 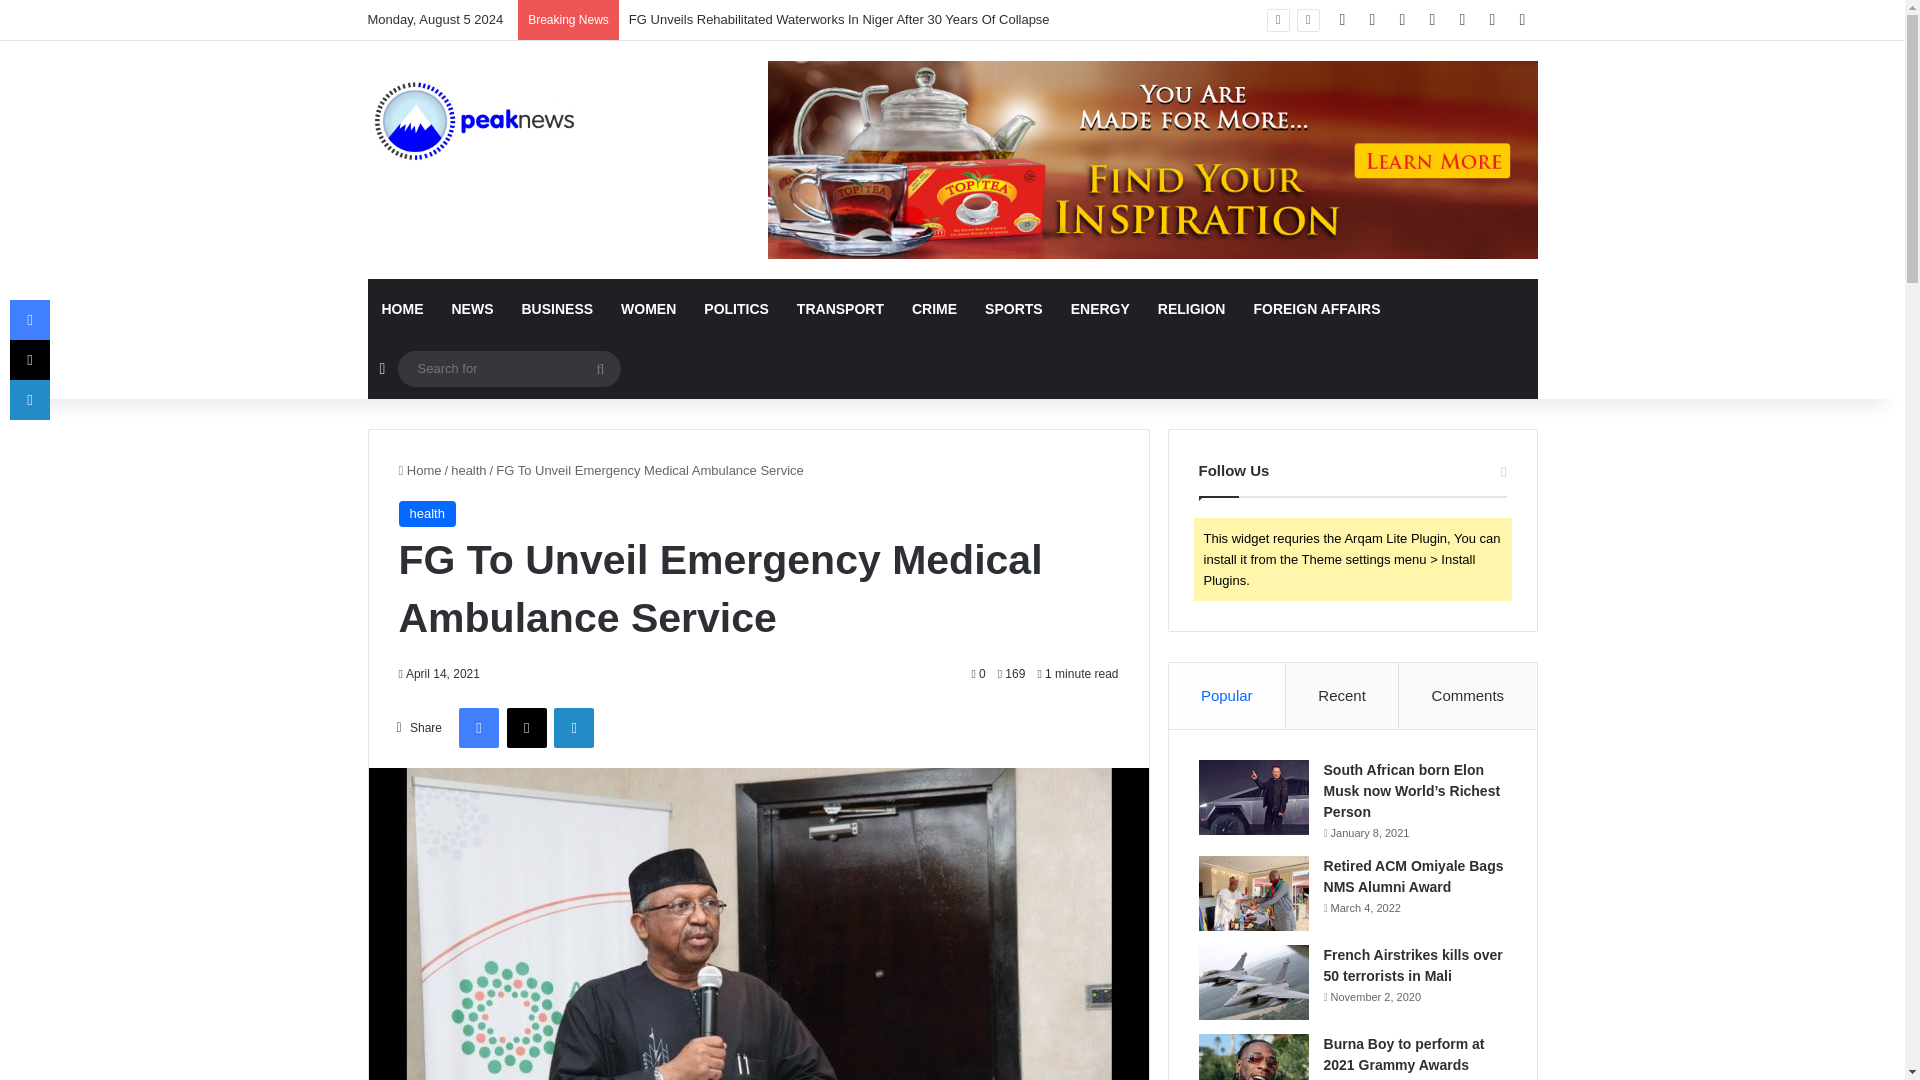 What do you see at coordinates (1316, 308) in the screenshot?
I see `FOREIGN AFFAIRS` at bounding box center [1316, 308].